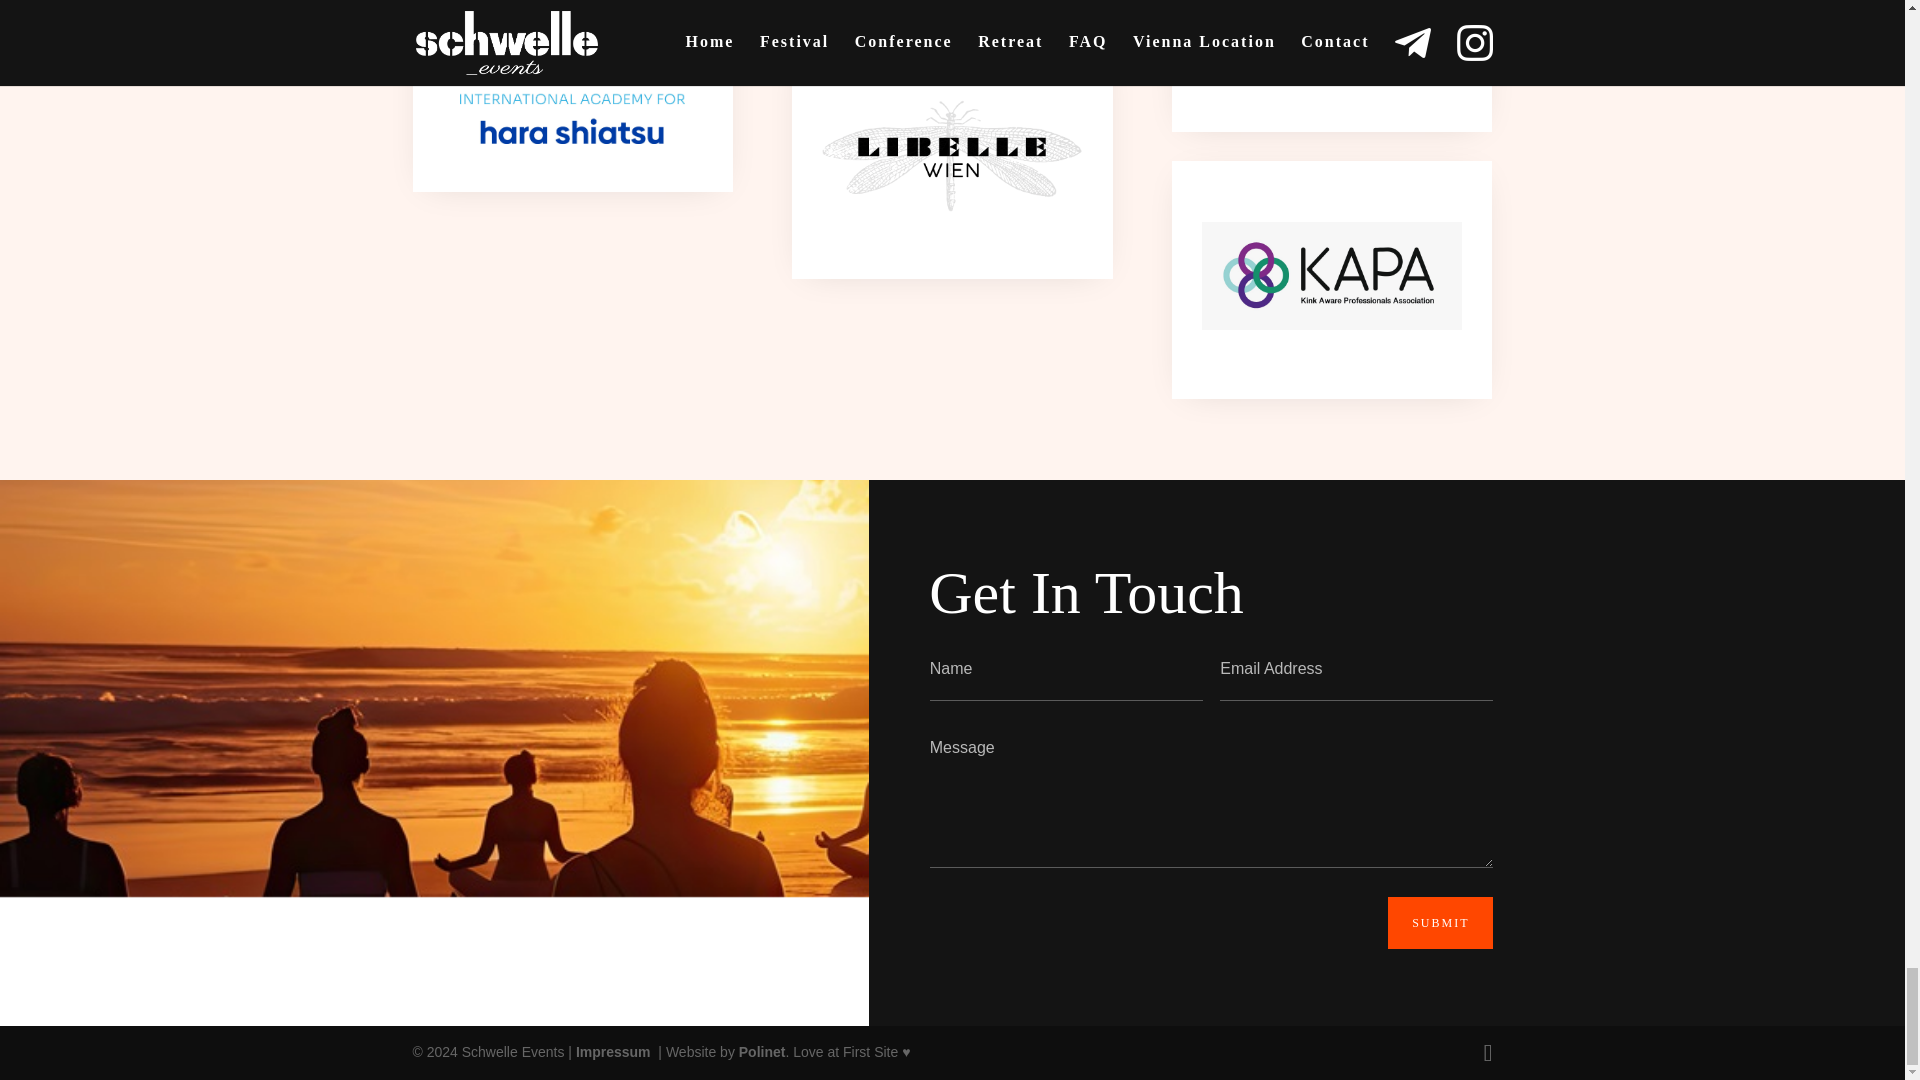 This screenshot has width=1920, height=1080. Describe the element at coordinates (762, 1052) in the screenshot. I see `Polinet` at that location.